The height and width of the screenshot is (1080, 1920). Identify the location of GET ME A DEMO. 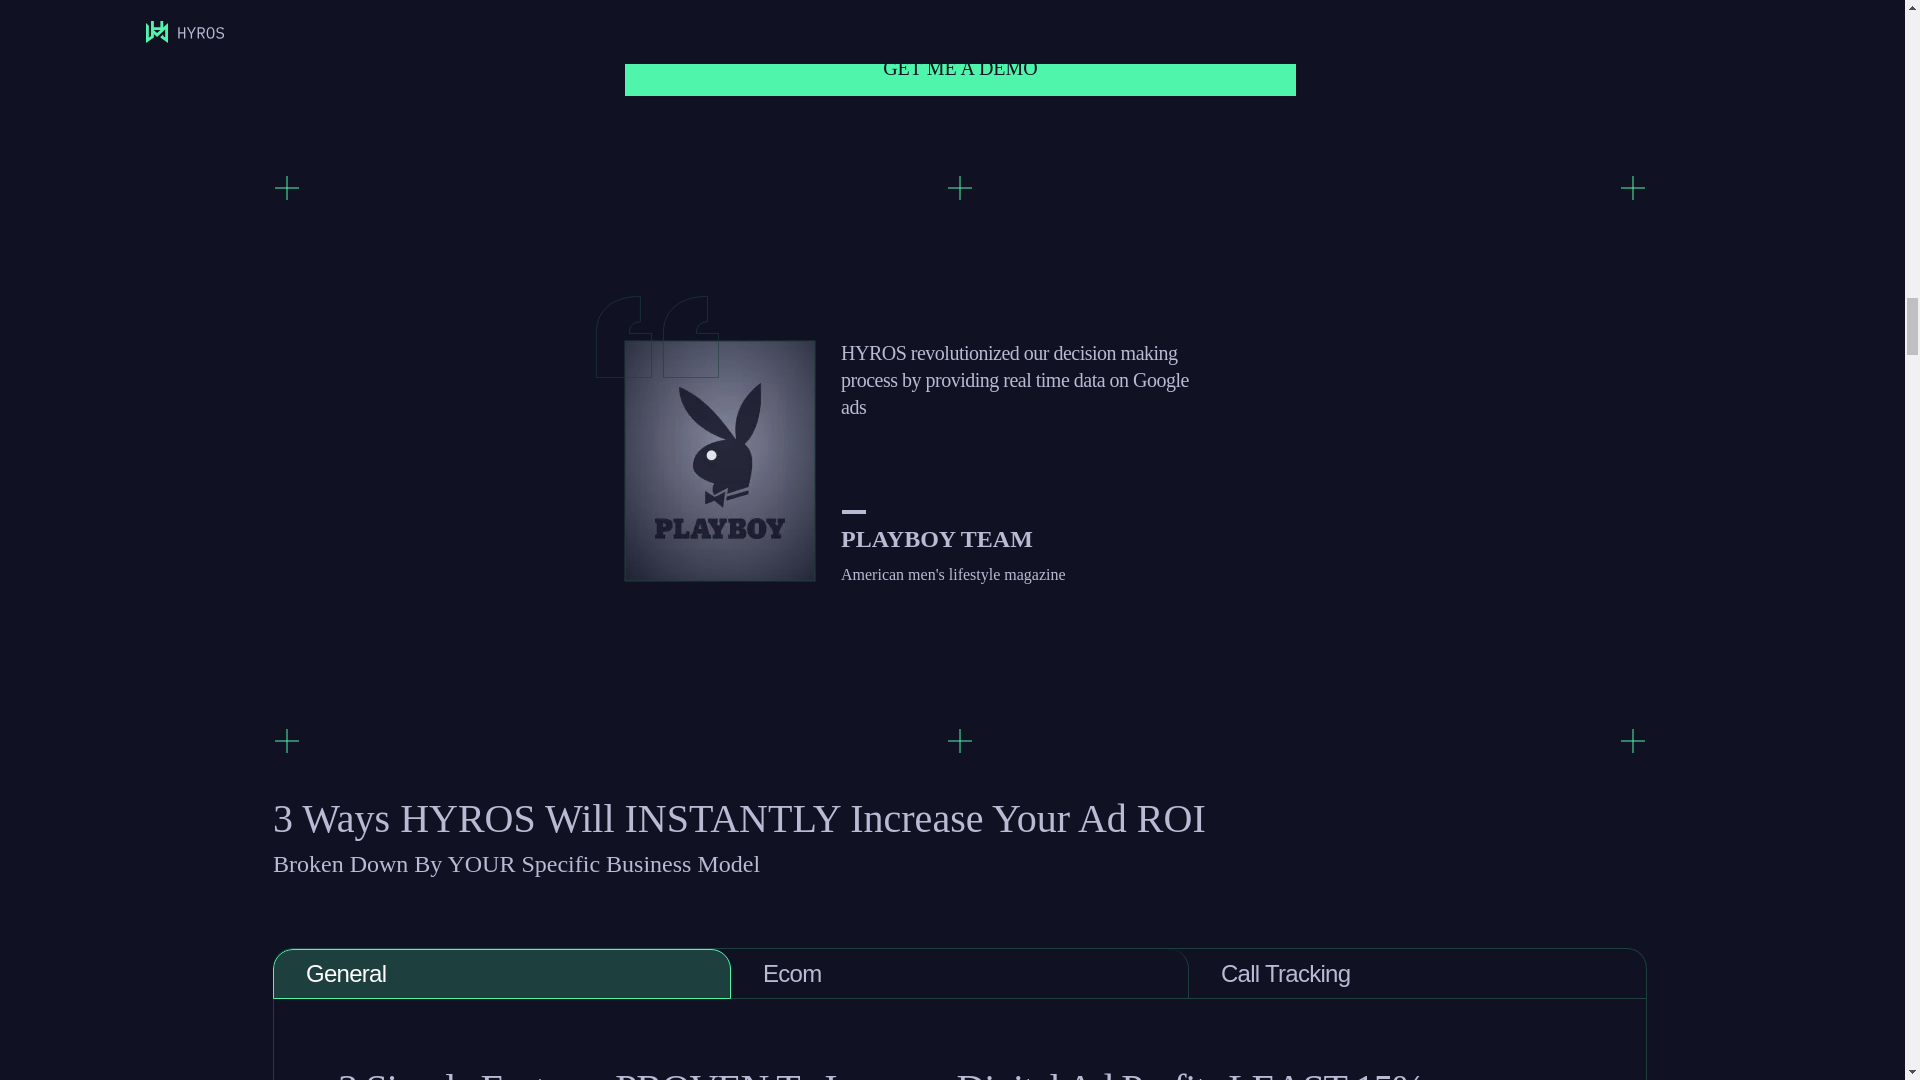
(961, 68).